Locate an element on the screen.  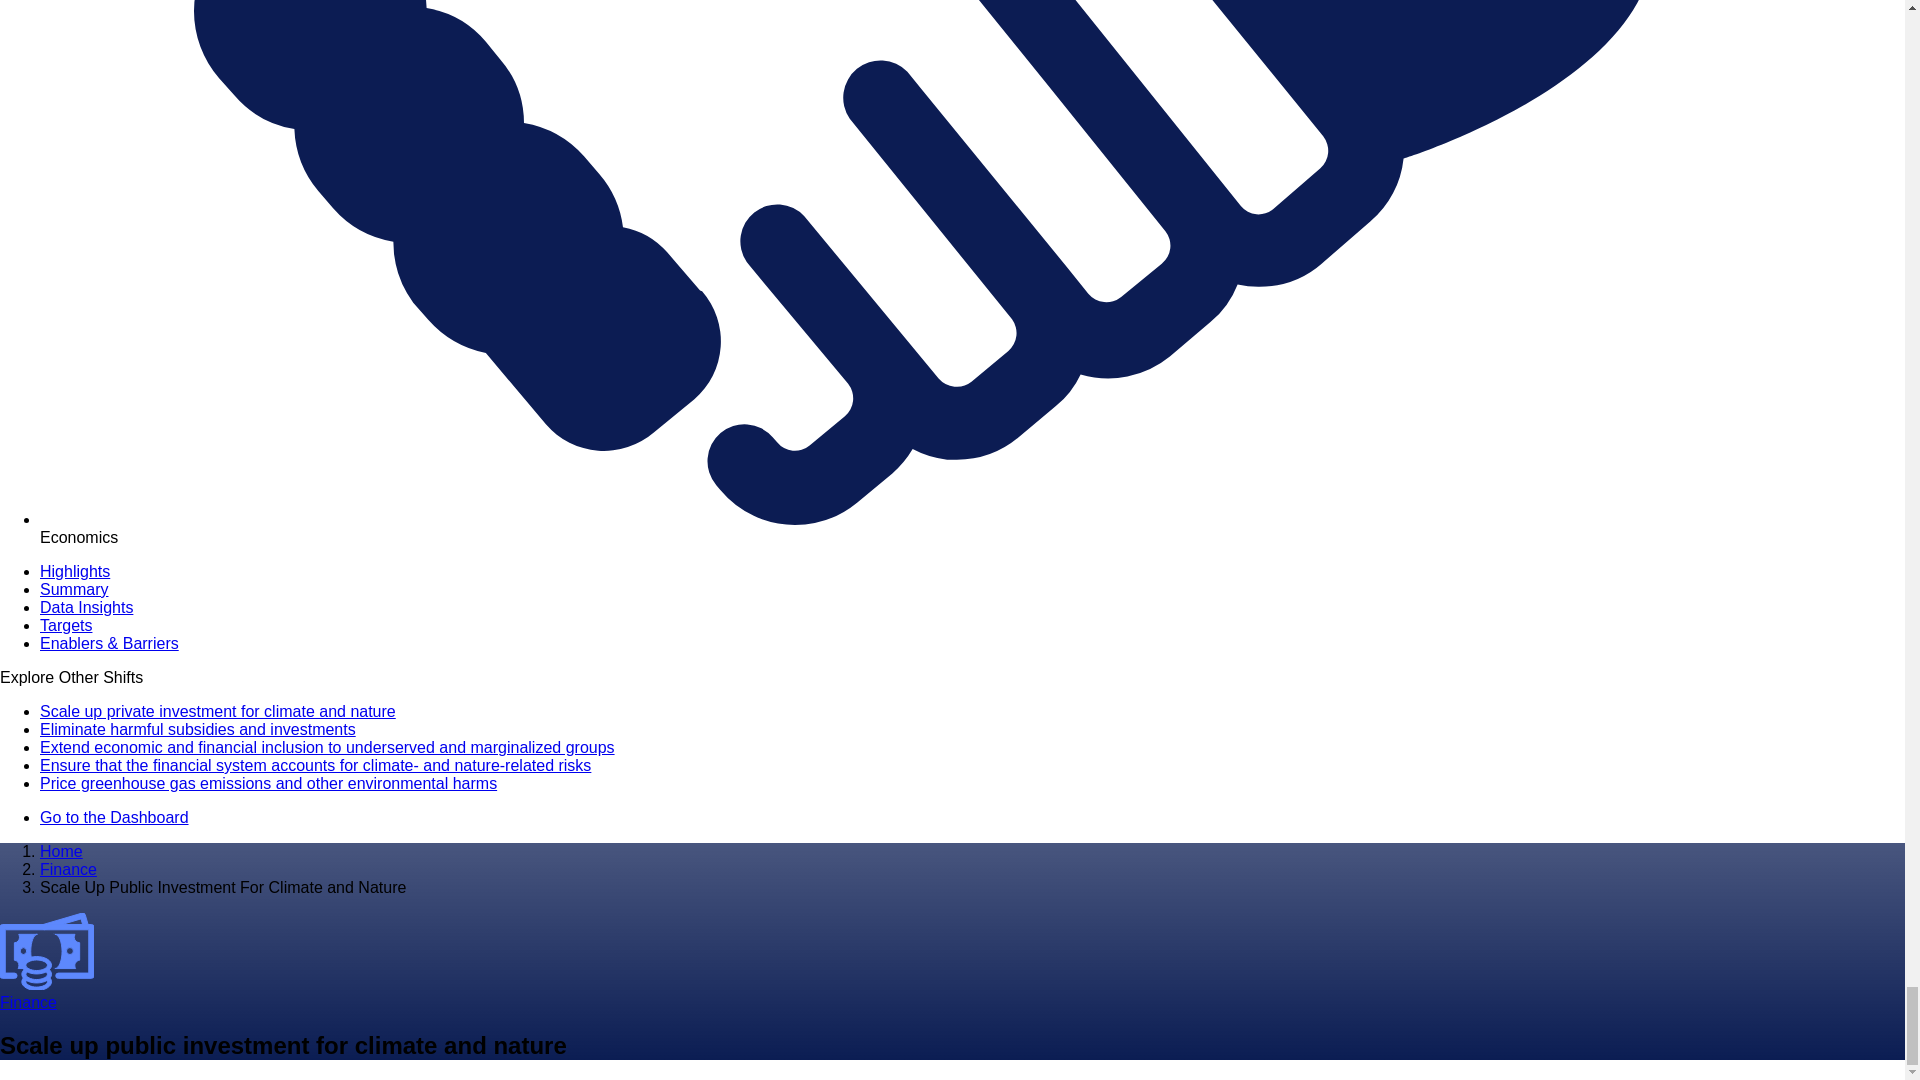
Targets is located at coordinates (66, 624).